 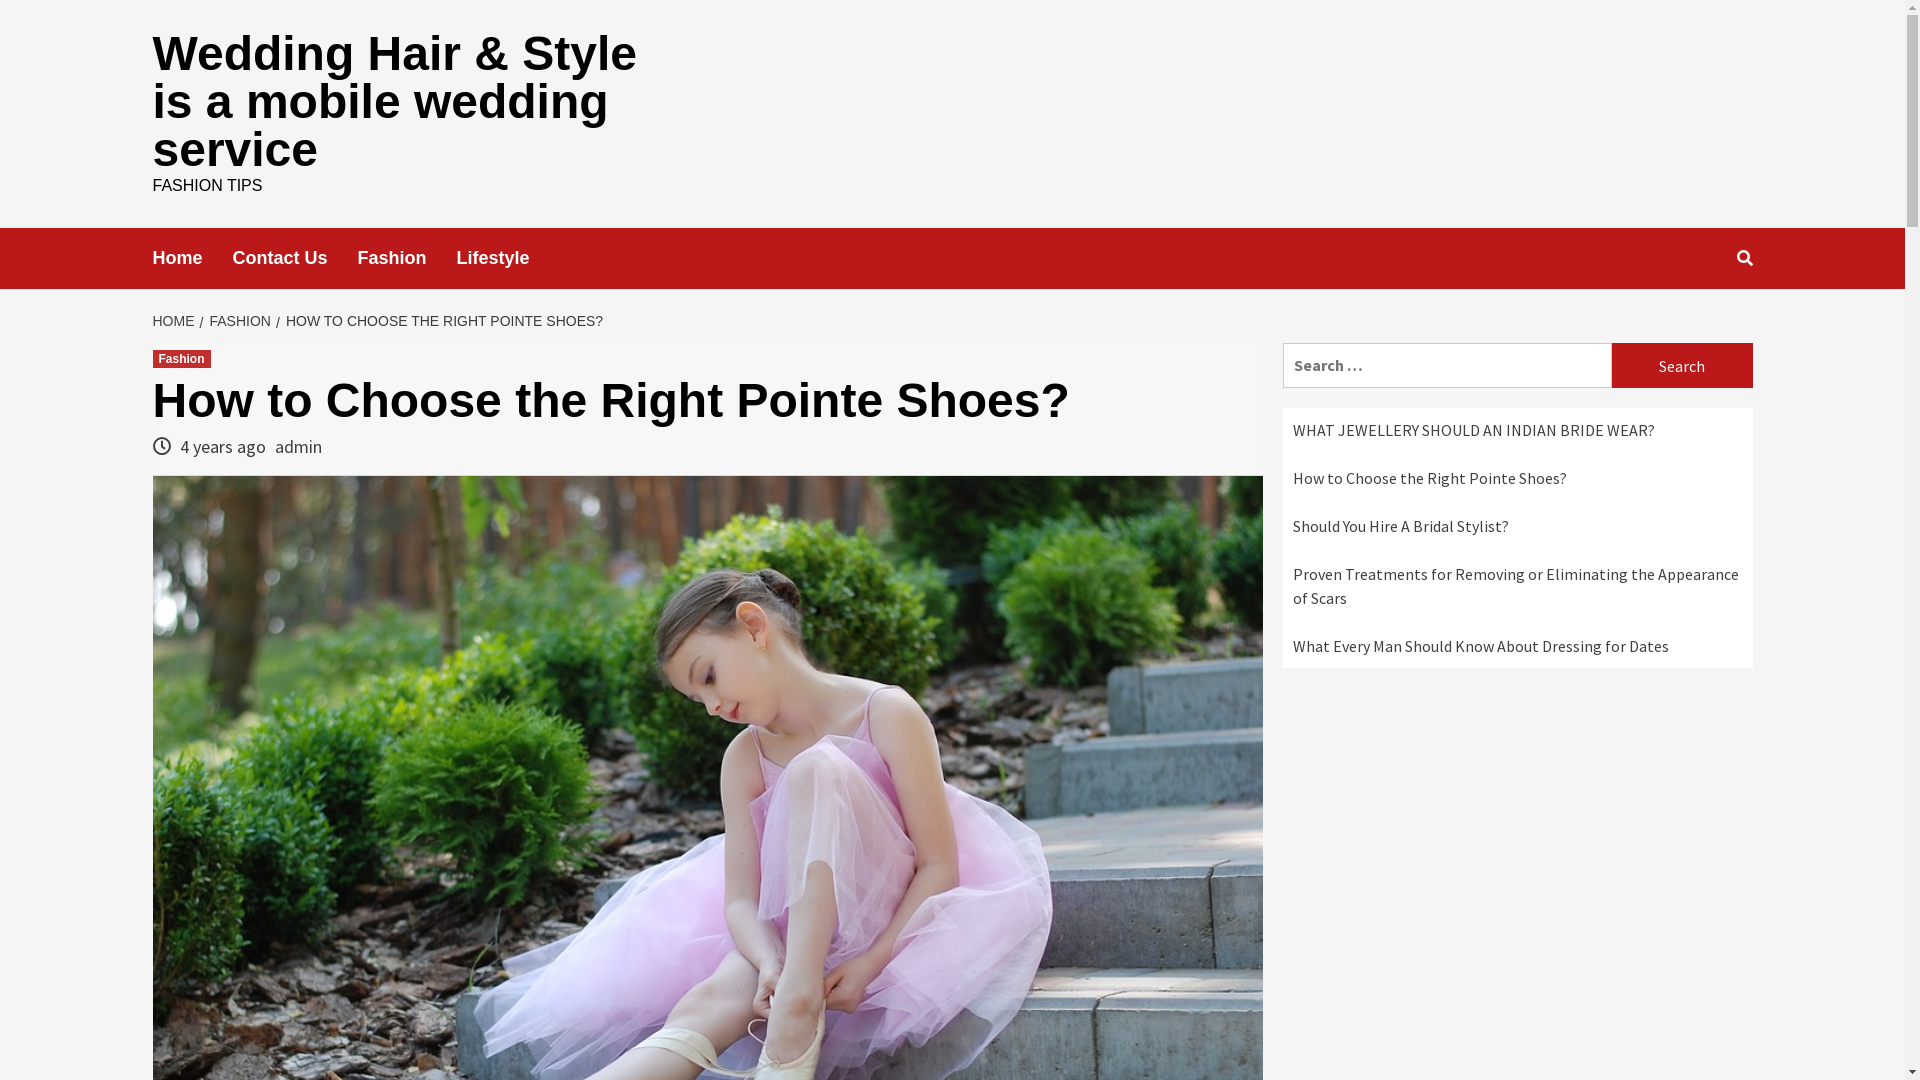 What do you see at coordinates (408, 258) in the screenshot?
I see `Fashion` at bounding box center [408, 258].